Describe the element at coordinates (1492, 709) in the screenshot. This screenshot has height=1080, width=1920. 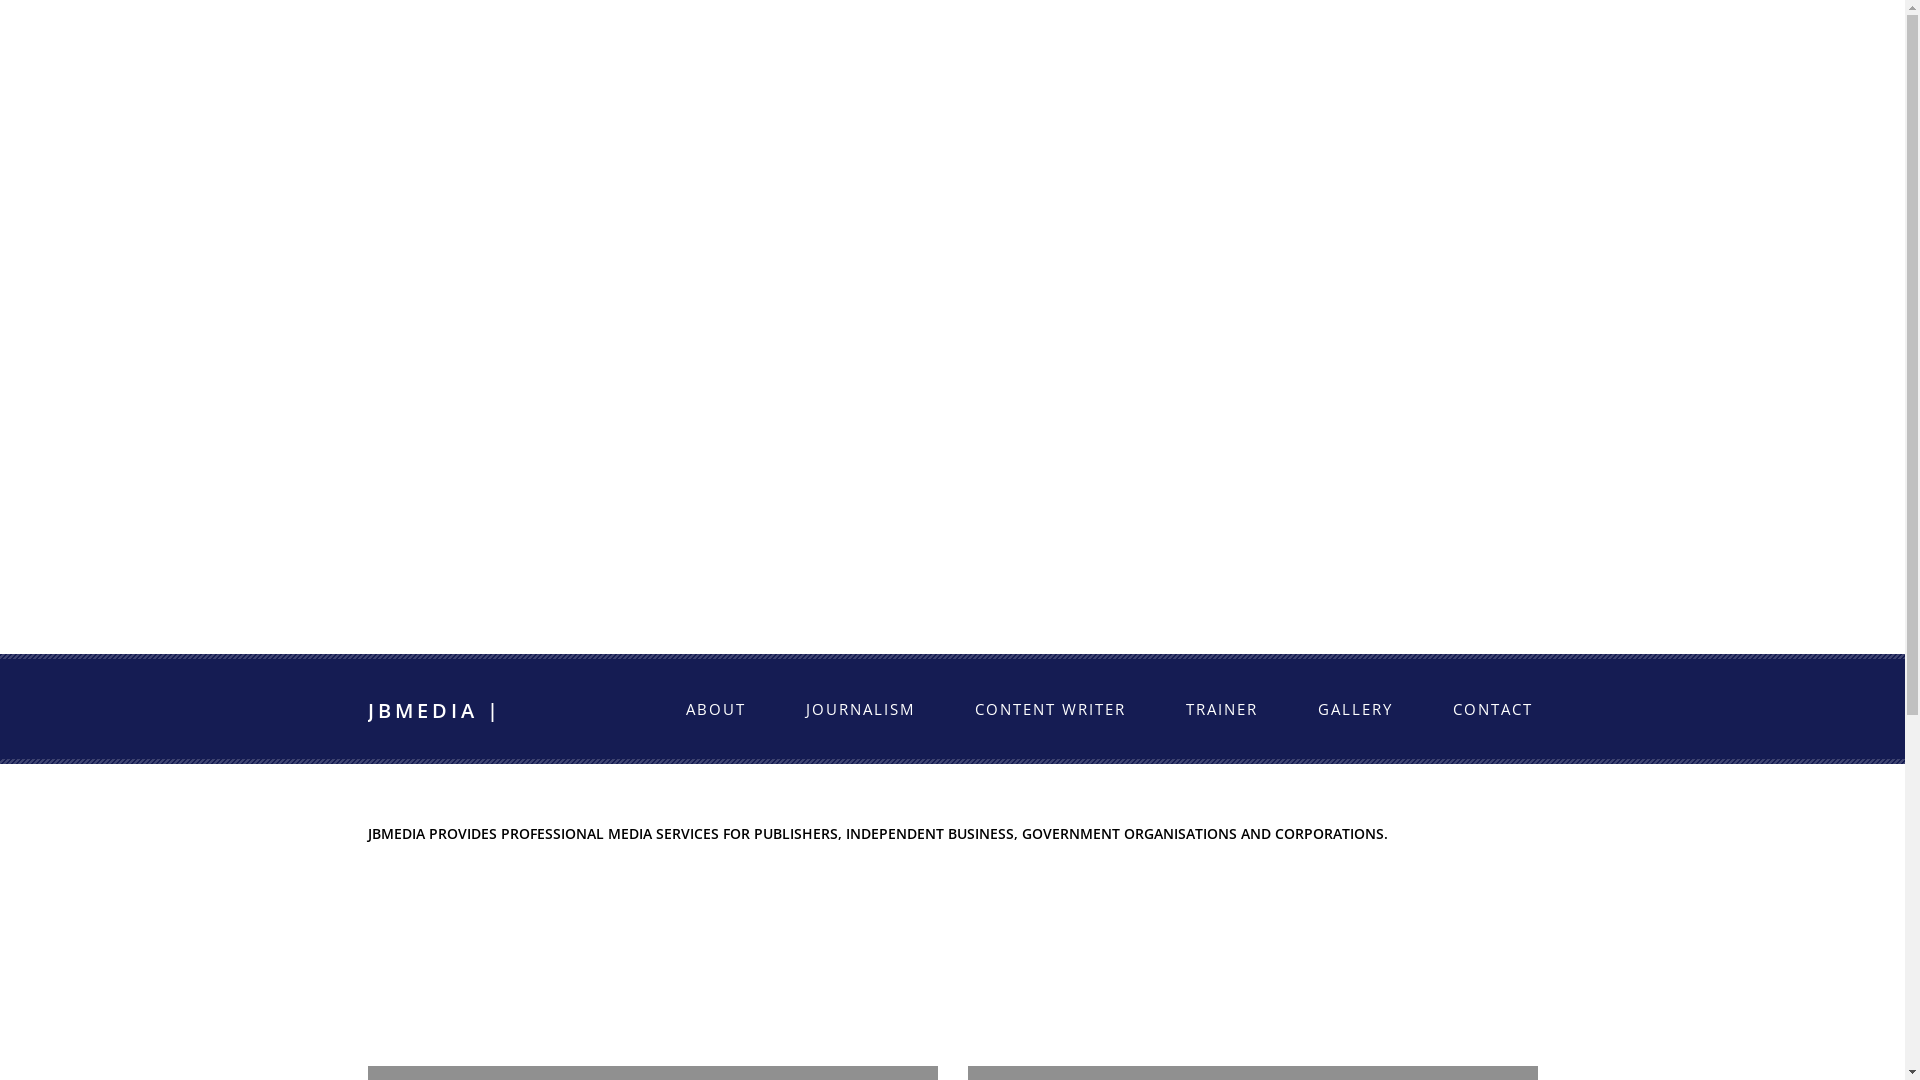
I see `CONTACT` at that location.